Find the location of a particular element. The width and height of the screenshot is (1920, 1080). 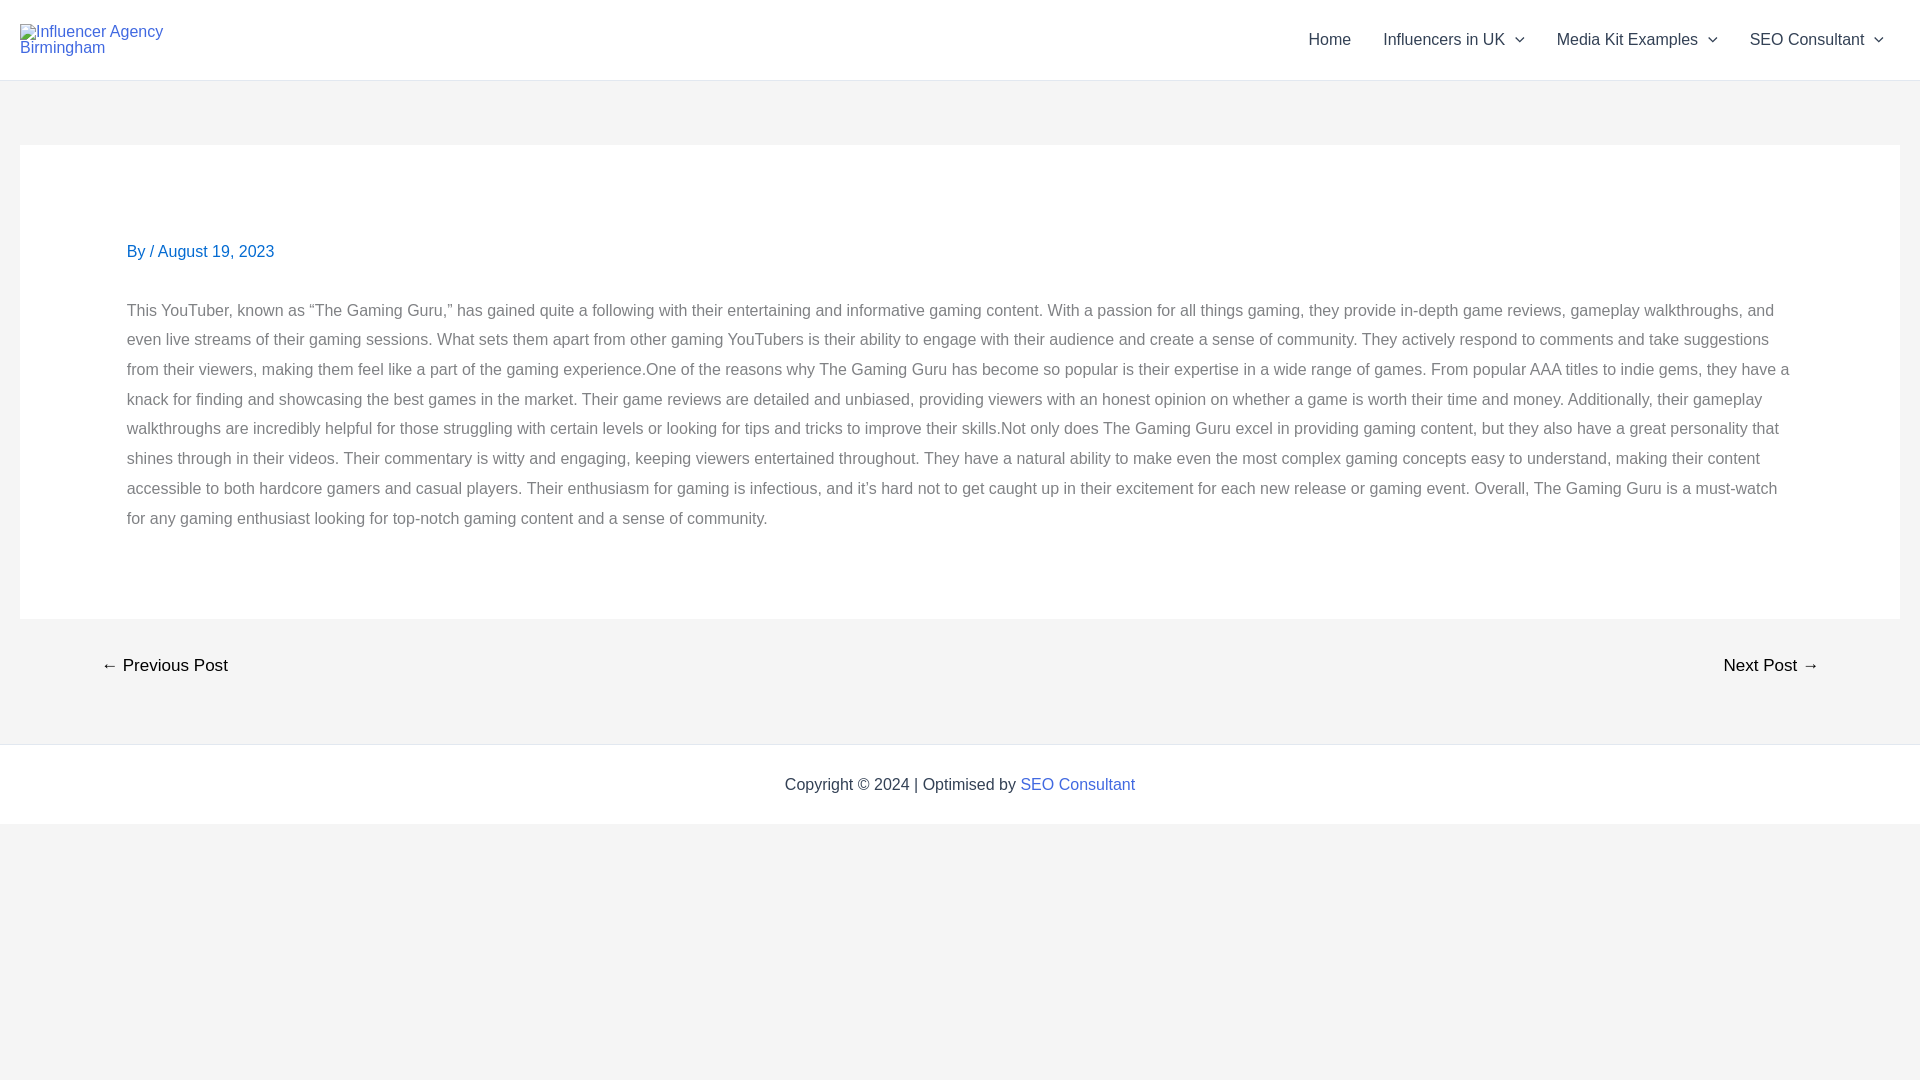

Media Kit Examples is located at coordinates (1637, 40).